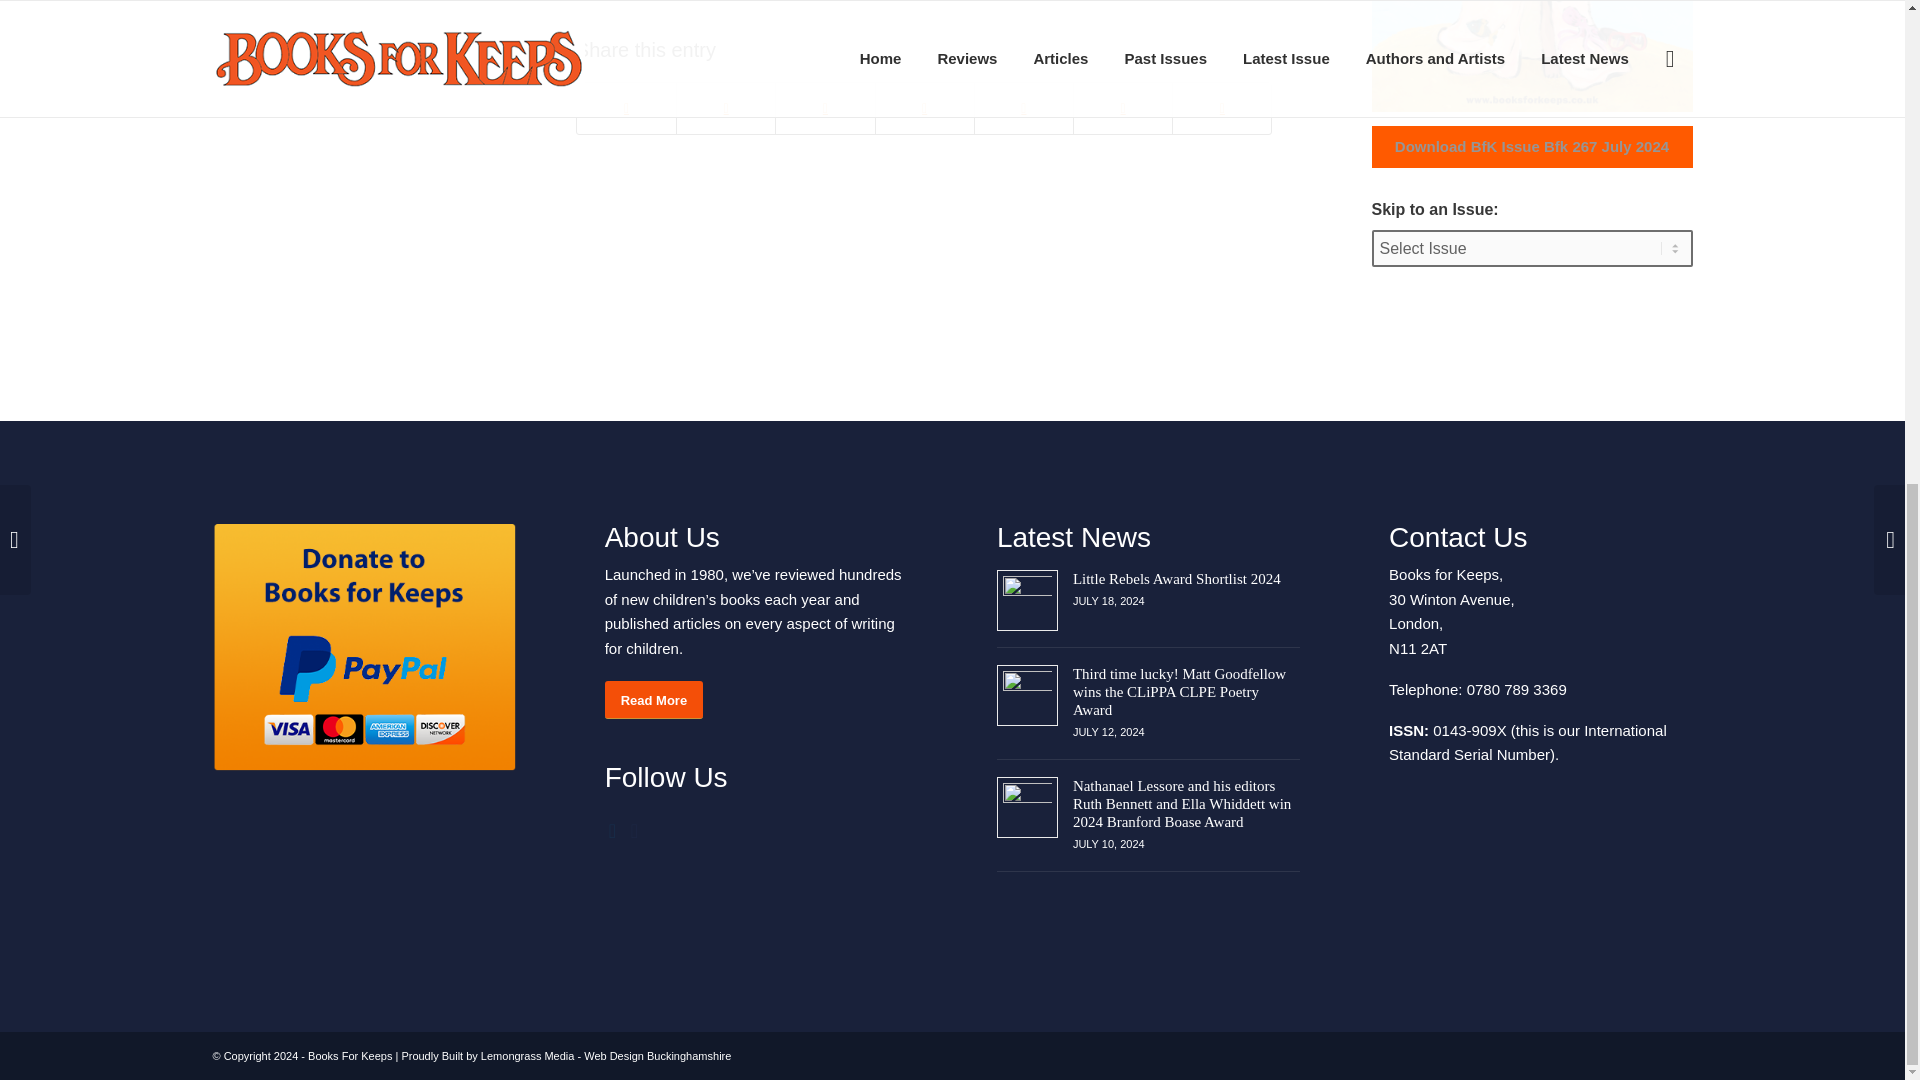 This screenshot has height=1080, width=1920. What do you see at coordinates (1532, 147) in the screenshot?
I see `Download BfK Issue Bfk 267 July 2024` at bounding box center [1532, 147].